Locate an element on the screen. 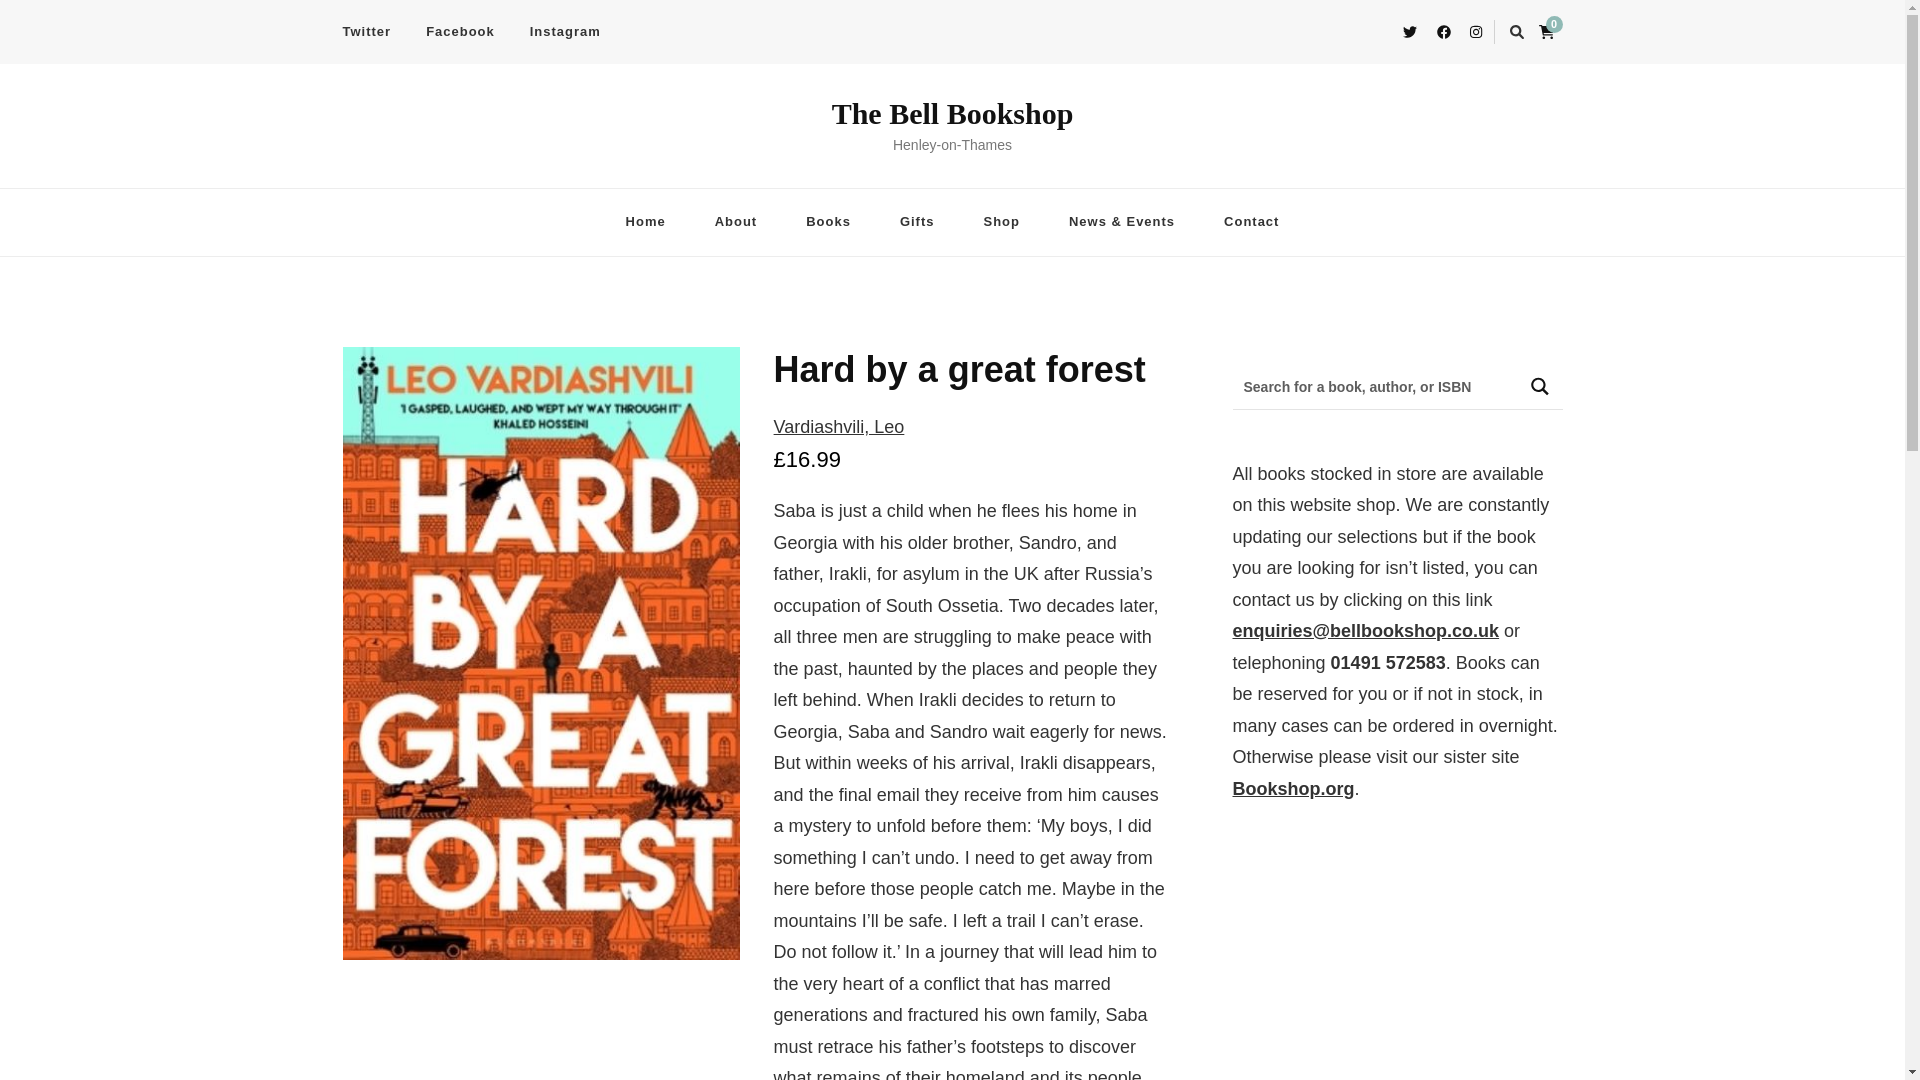 This screenshot has width=1920, height=1080. About is located at coordinates (736, 222).